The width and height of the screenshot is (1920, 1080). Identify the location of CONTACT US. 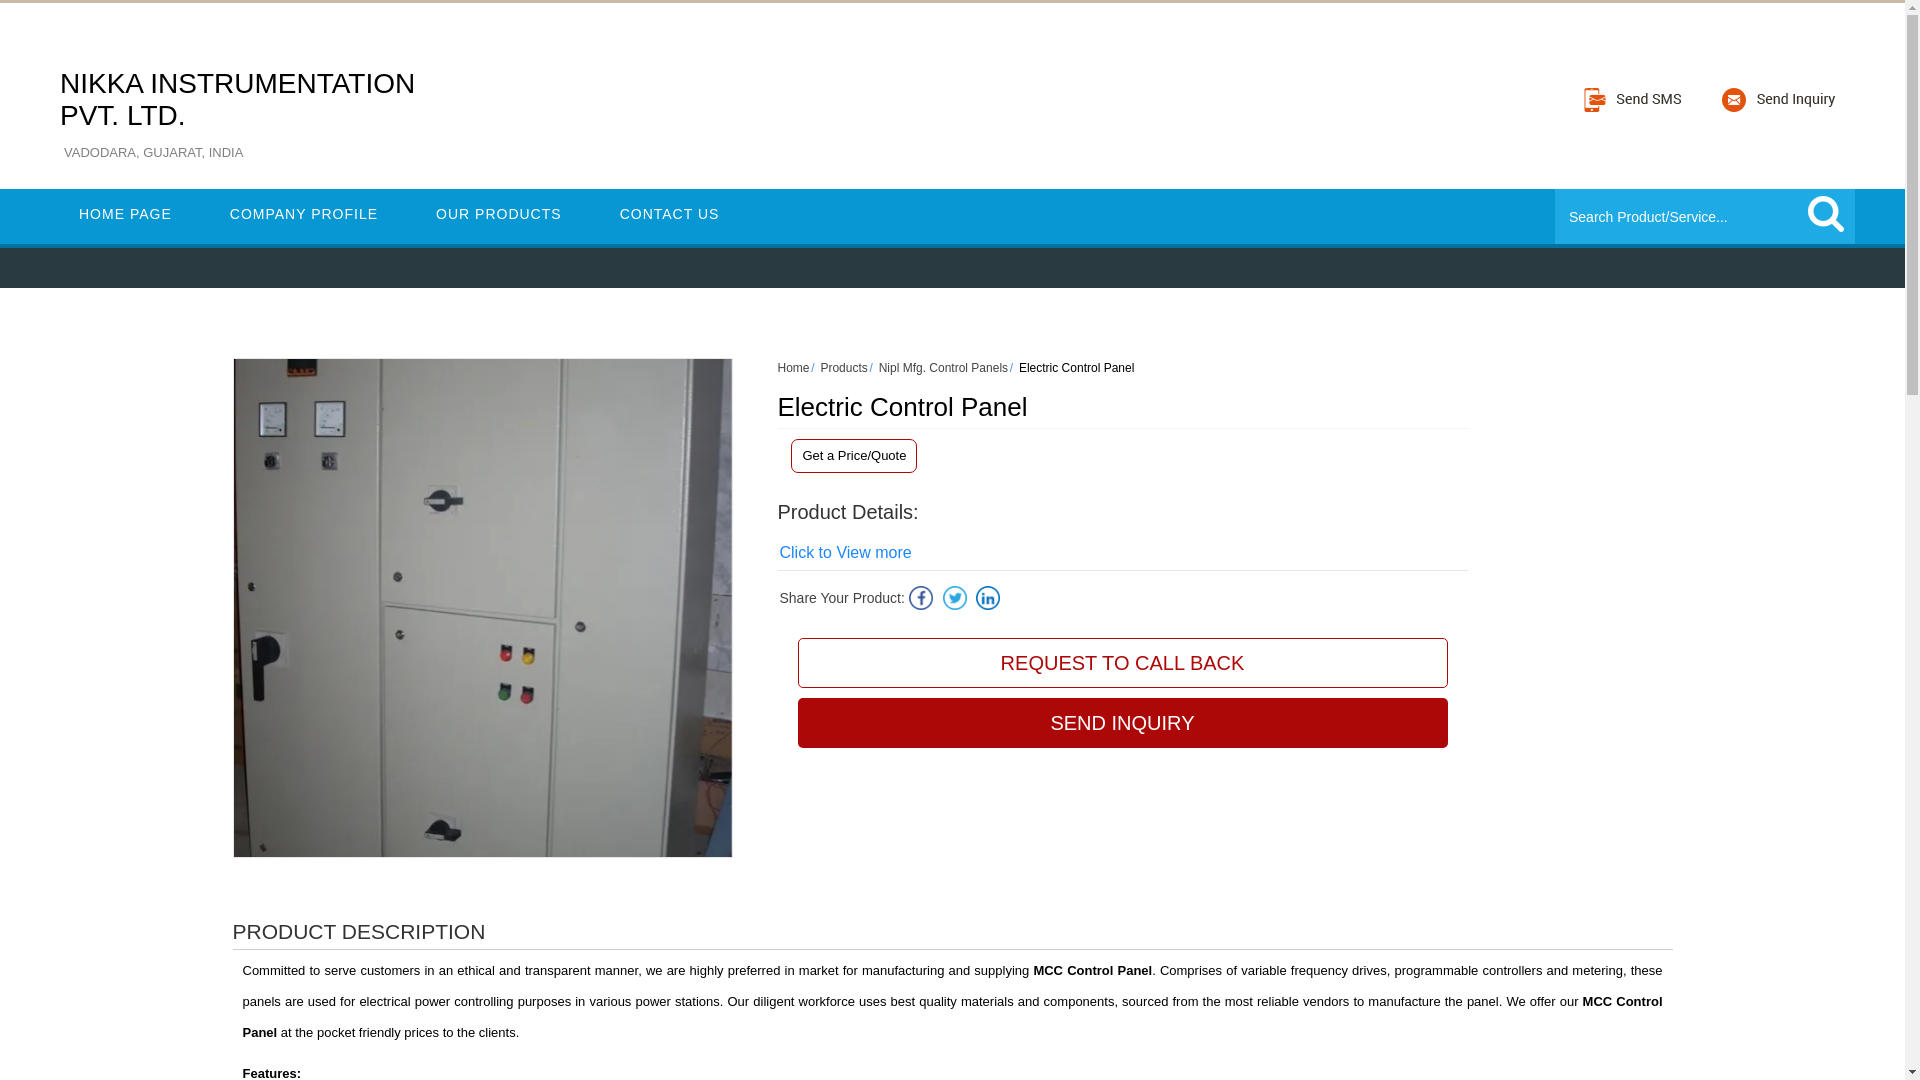
(670, 214).